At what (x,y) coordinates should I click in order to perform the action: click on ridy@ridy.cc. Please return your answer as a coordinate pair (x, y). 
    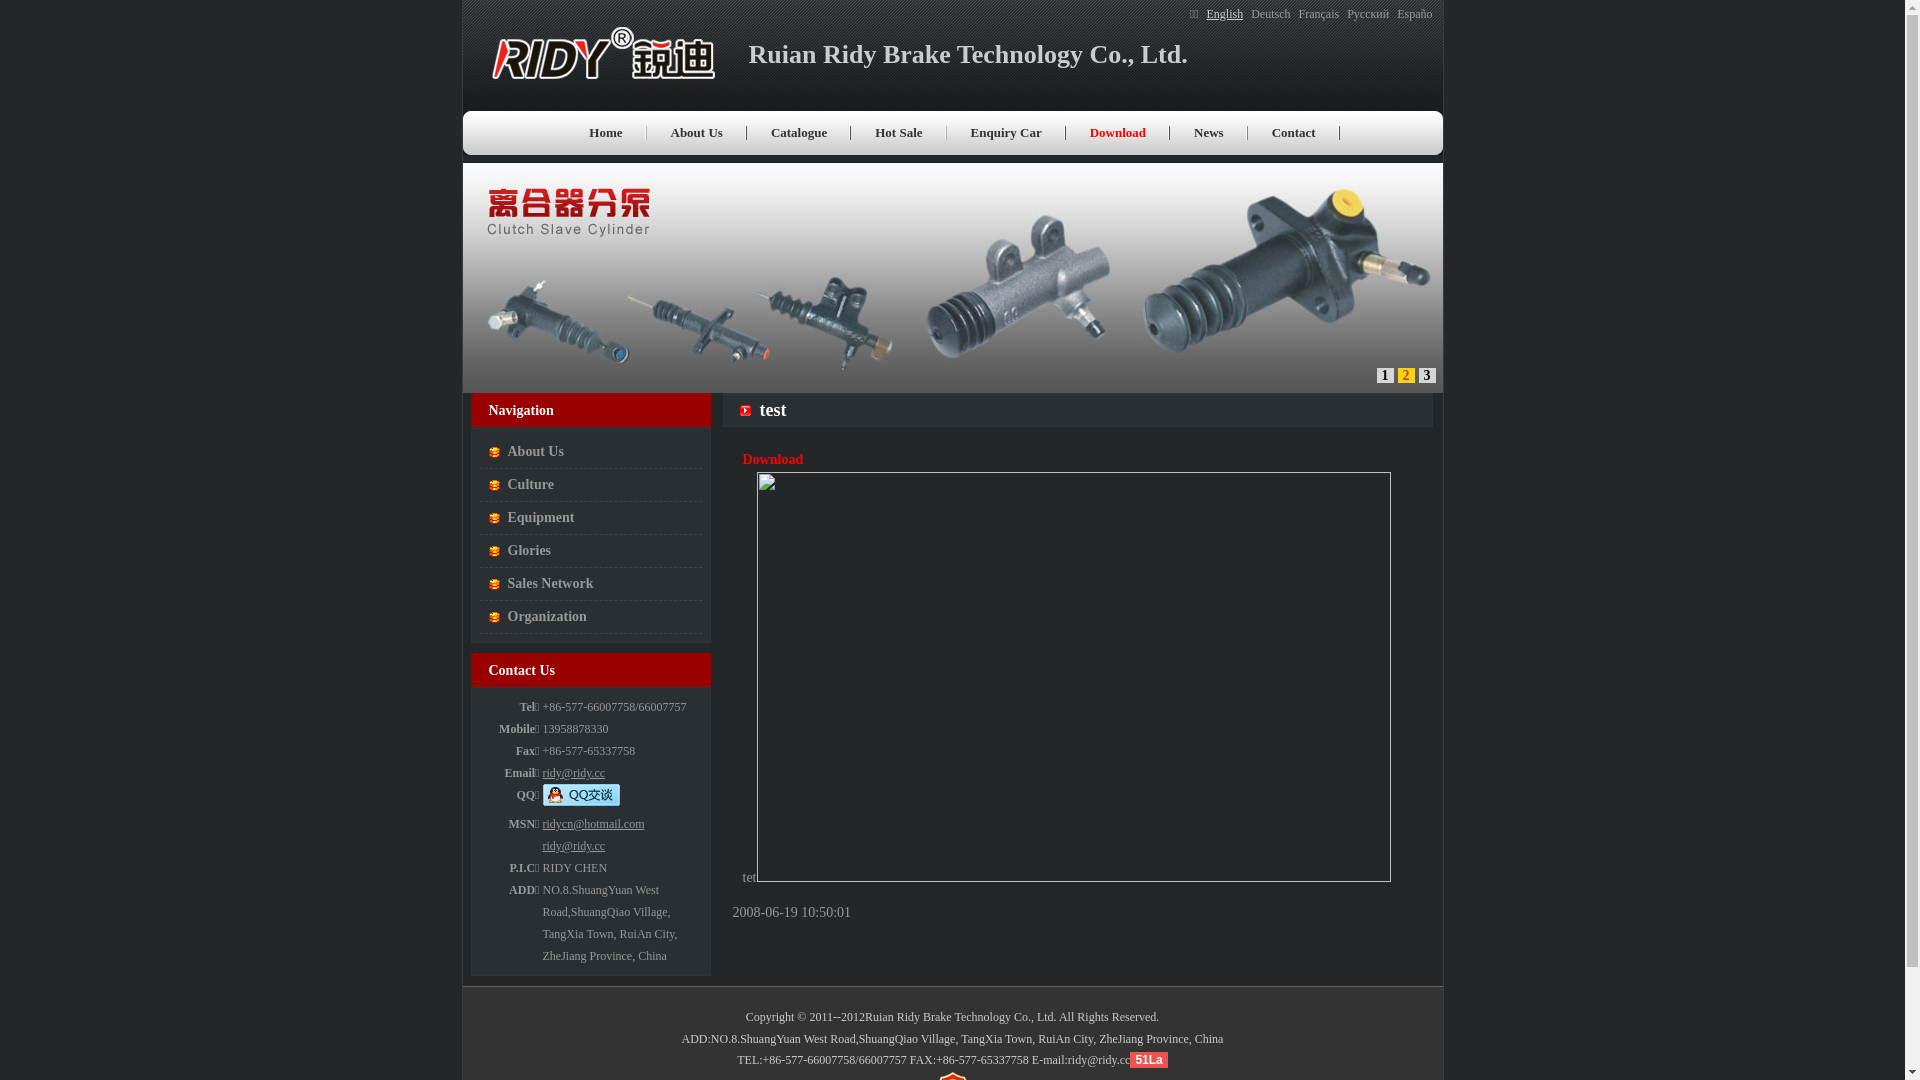
    Looking at the image, I should click on (574, 773).